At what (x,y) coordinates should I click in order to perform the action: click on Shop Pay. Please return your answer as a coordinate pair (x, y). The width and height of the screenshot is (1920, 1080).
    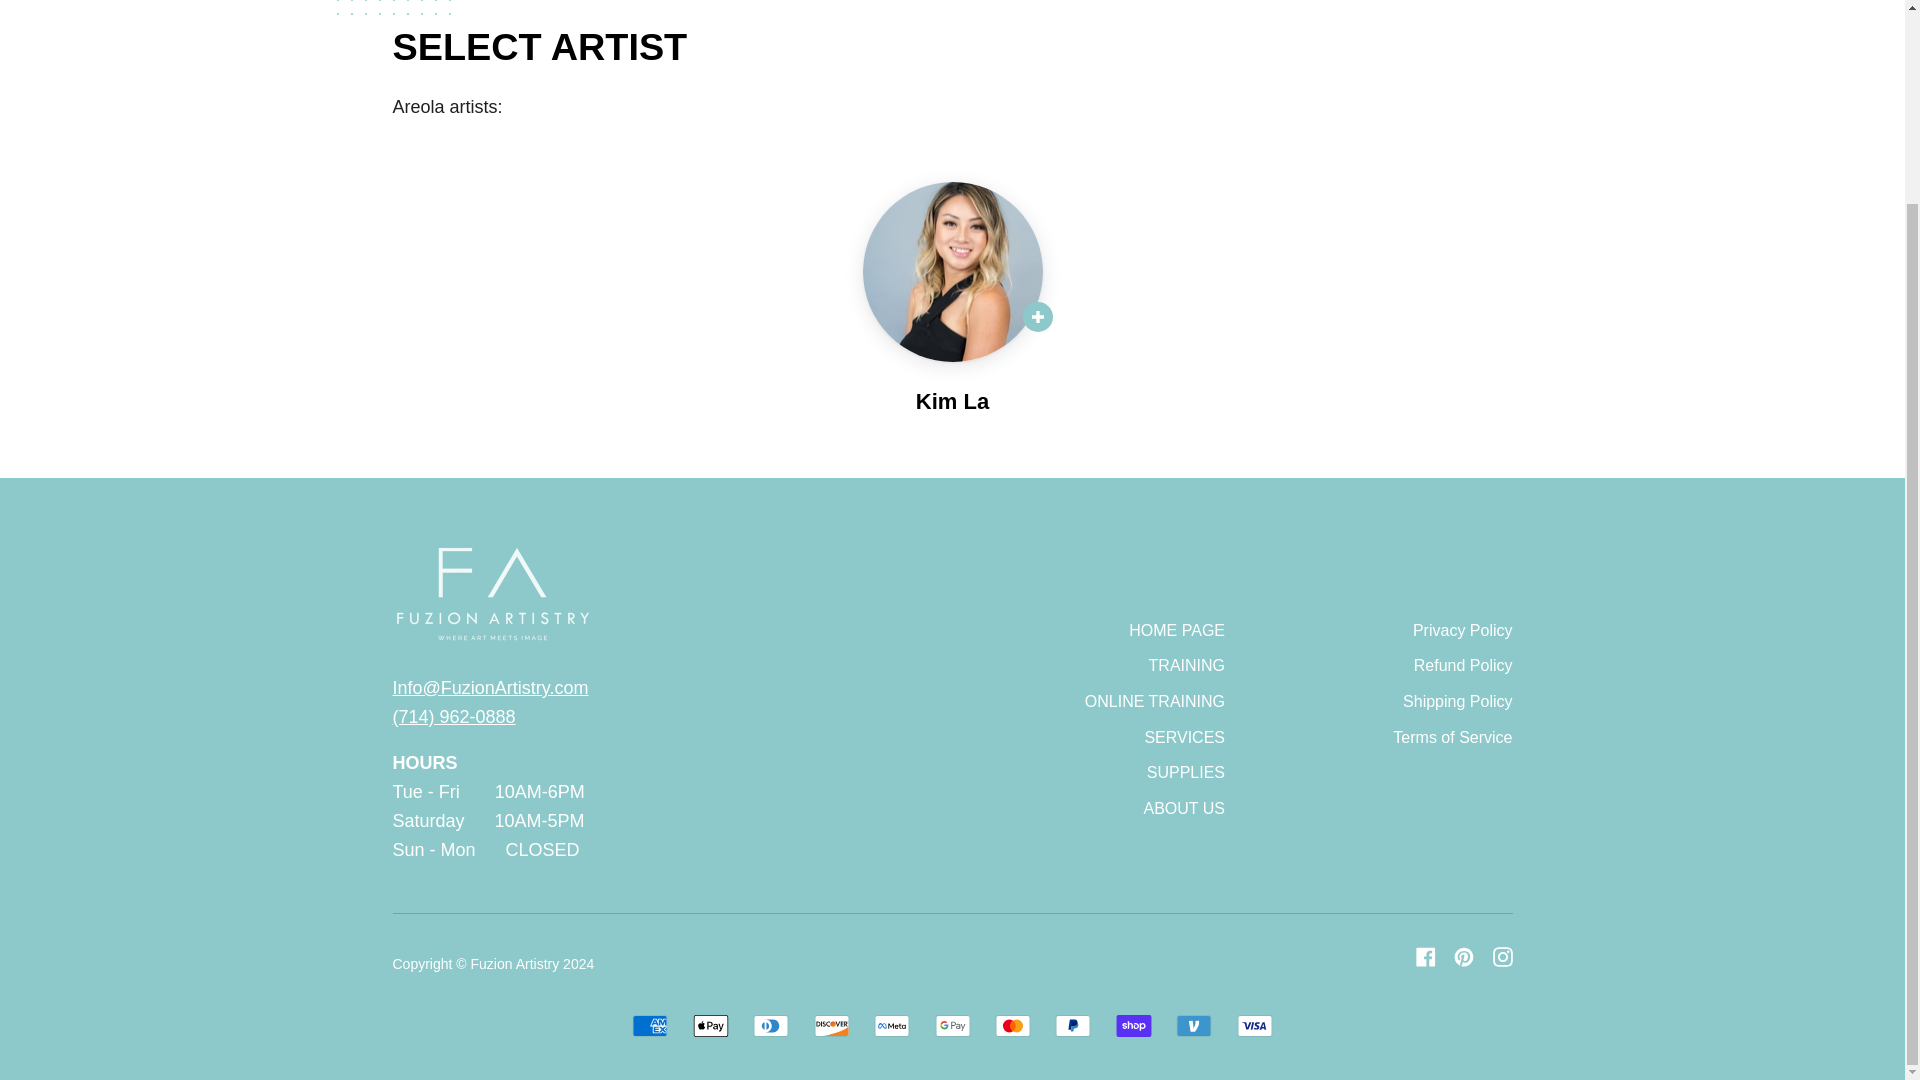
    Looking at the image, I should click on (1133, 1026).